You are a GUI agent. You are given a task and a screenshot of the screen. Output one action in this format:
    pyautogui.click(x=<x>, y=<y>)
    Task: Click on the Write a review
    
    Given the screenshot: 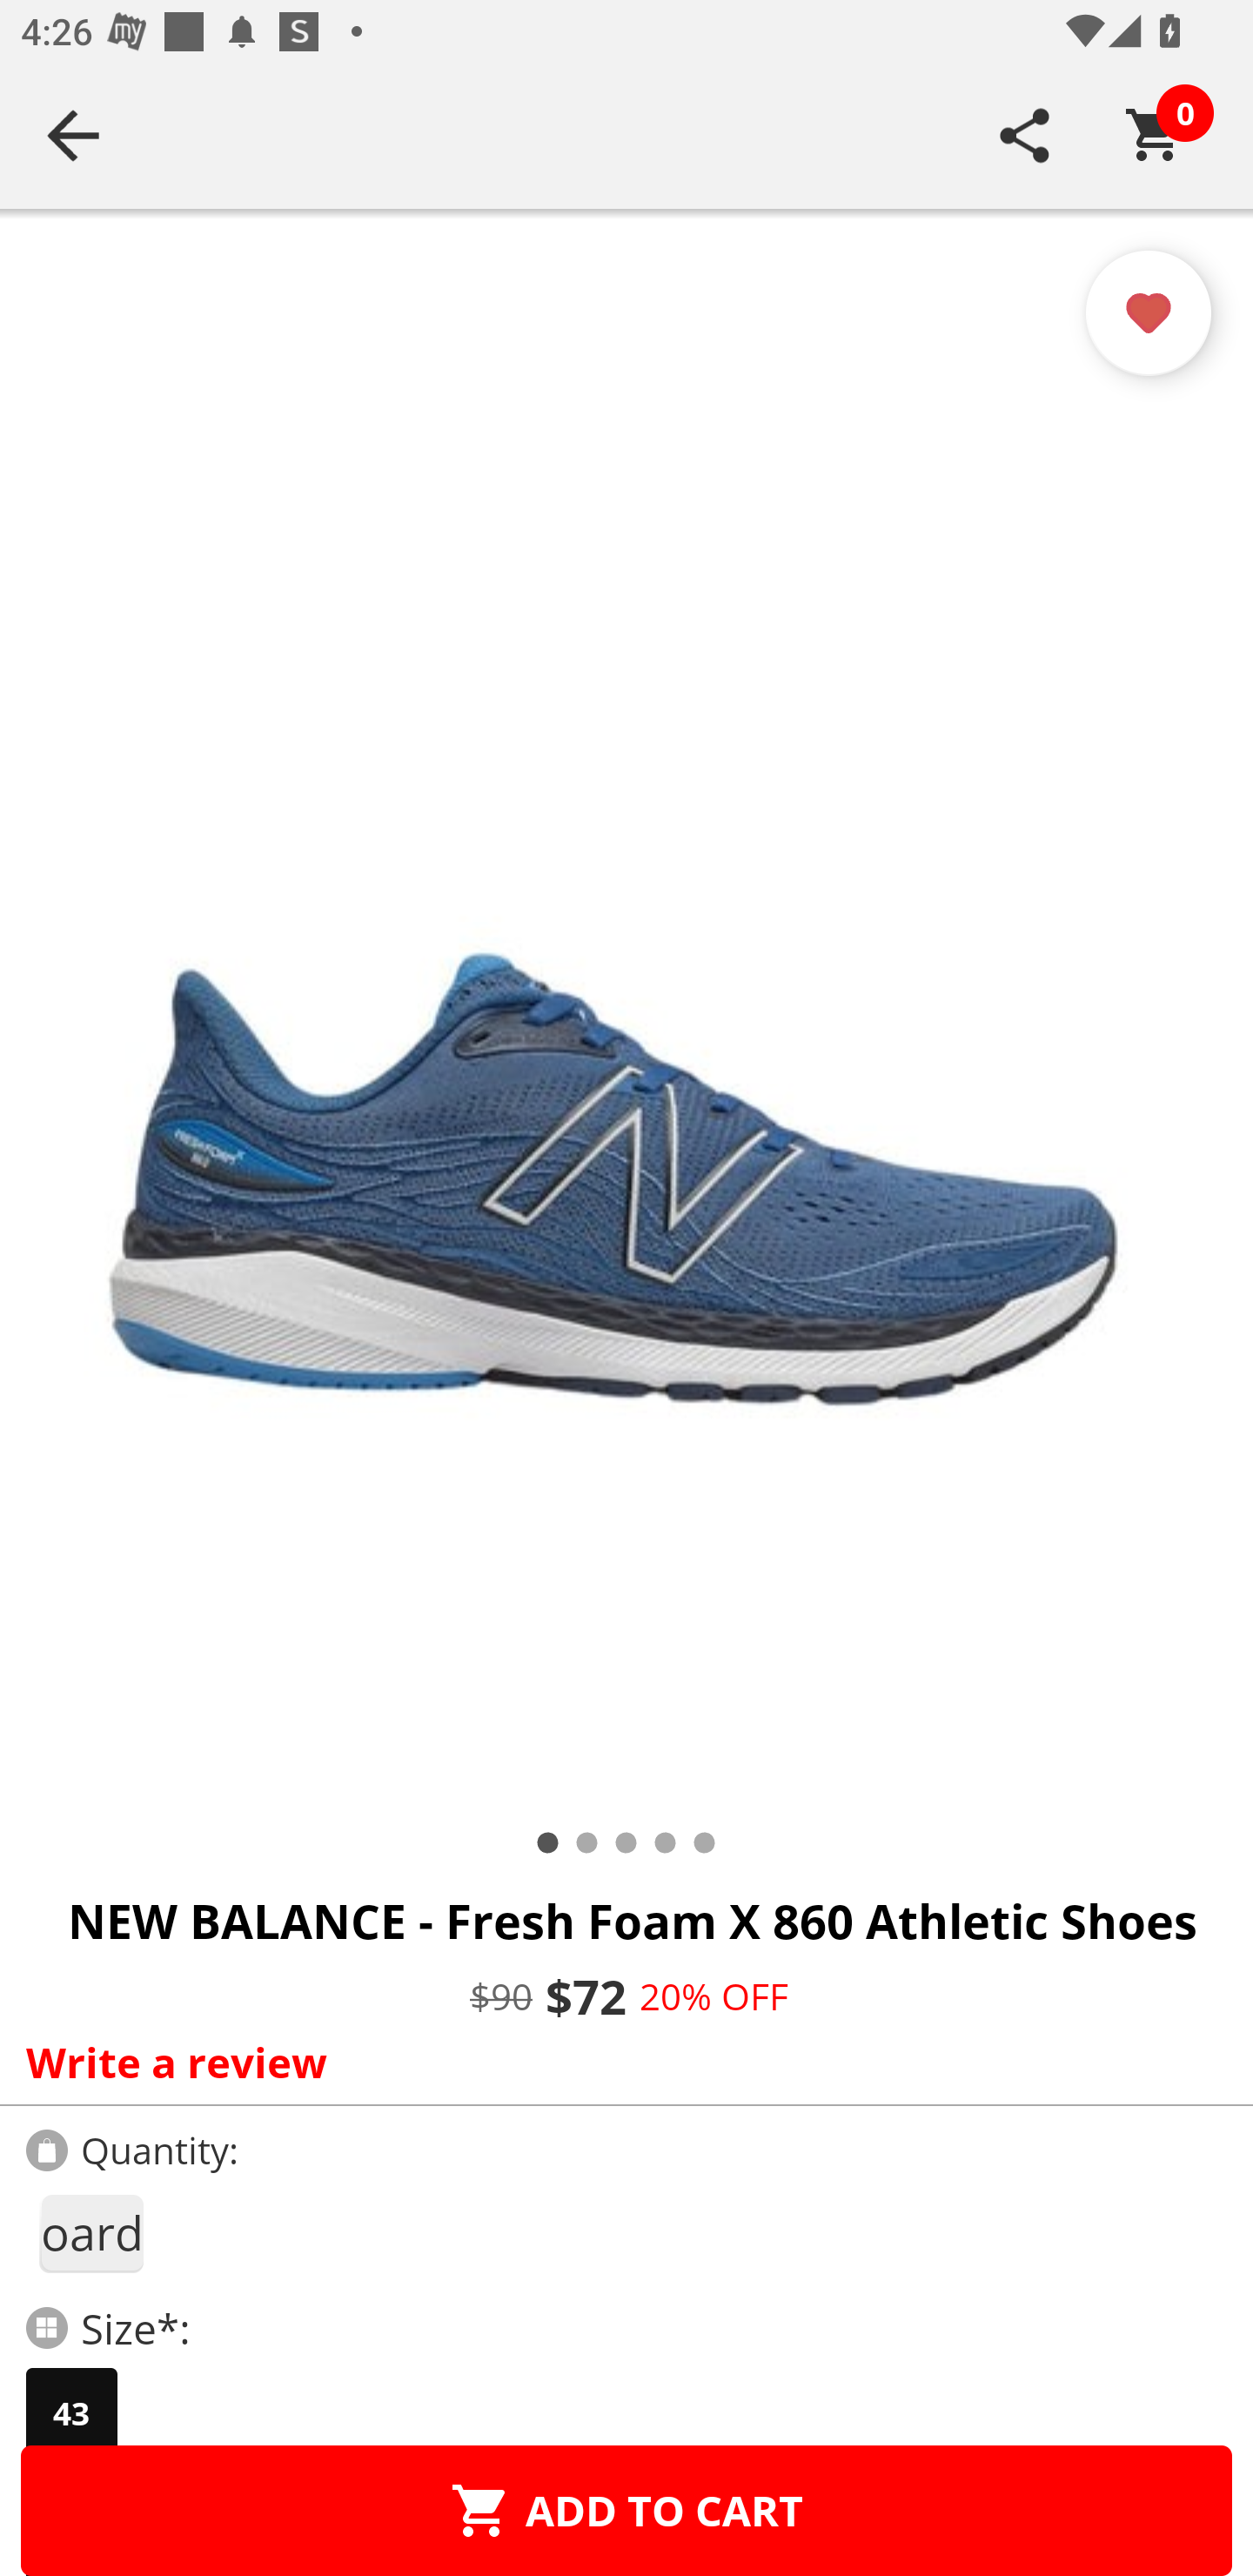 What is the action you would take?
    pyautogui.click(x=620, y=2062)
    